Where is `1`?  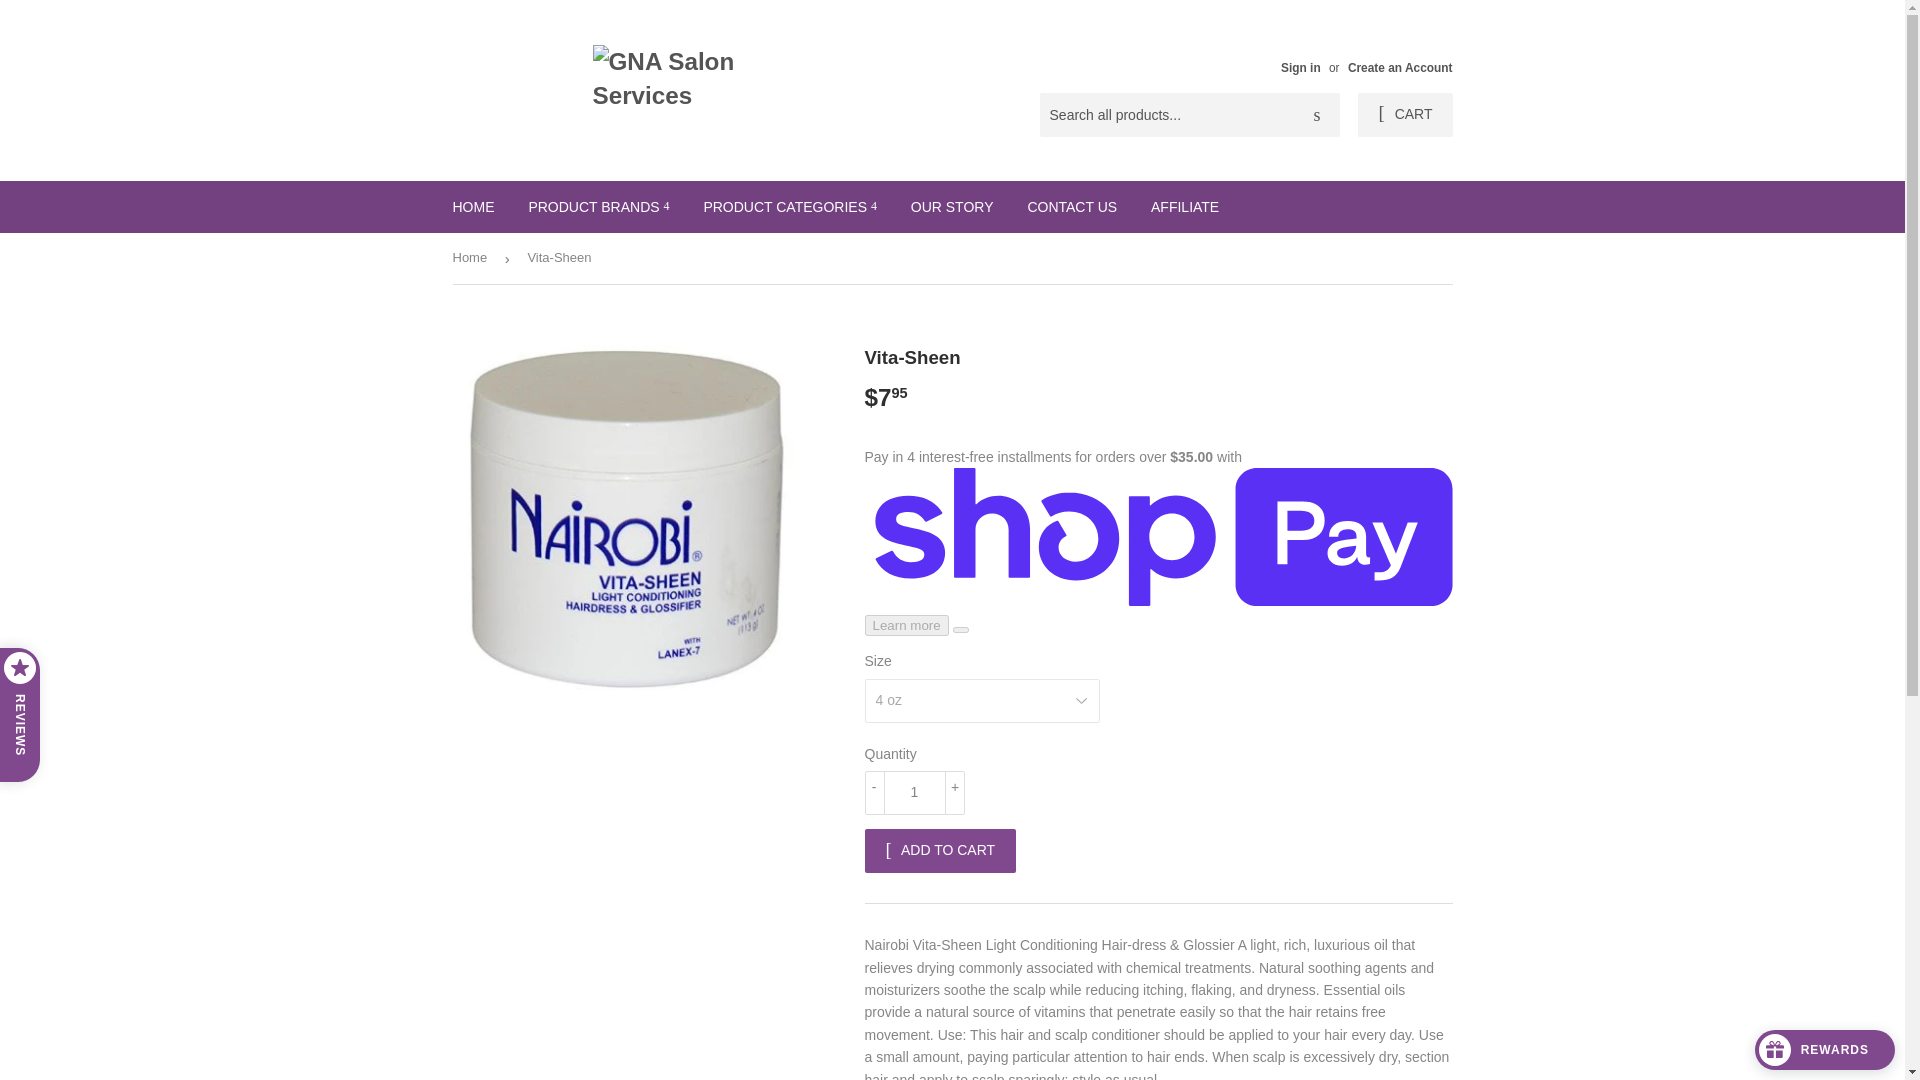
1 is located at coordinates (914, 793).